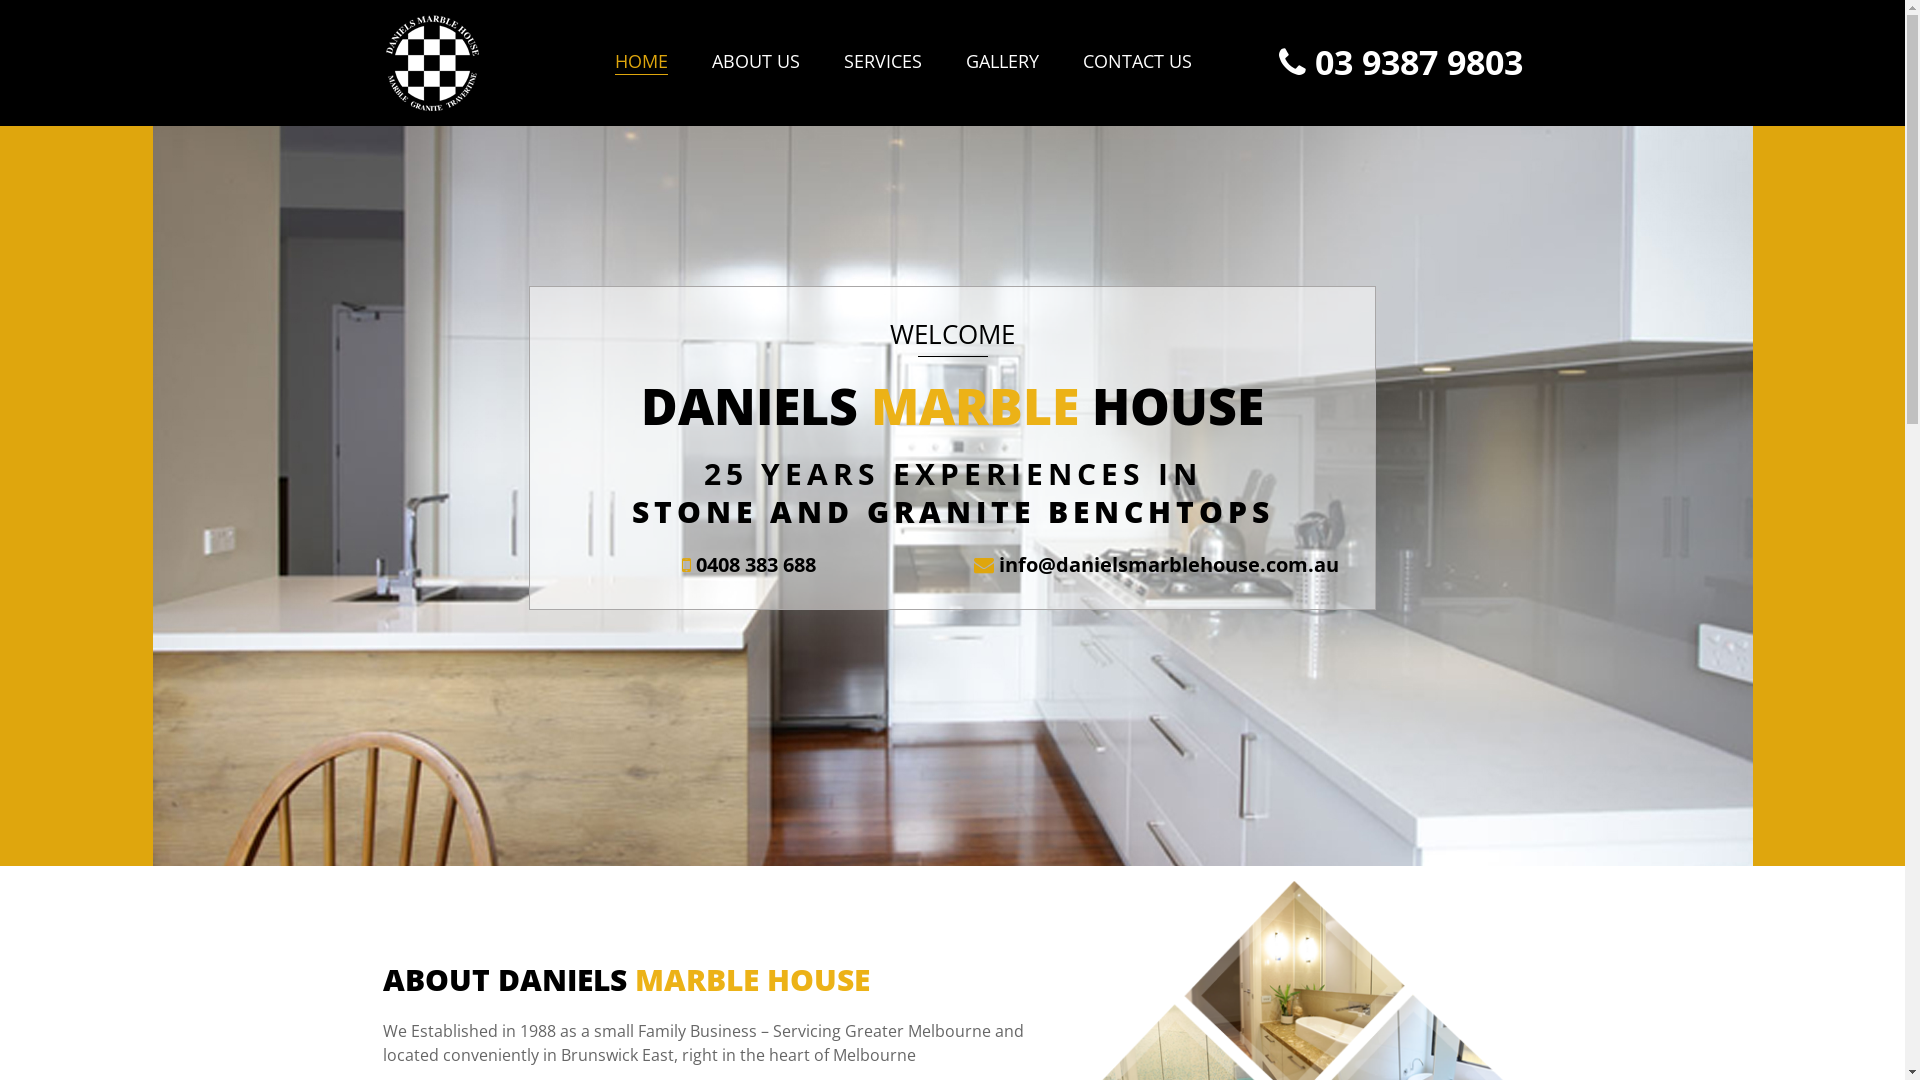  I want to click on ABOUT US, so click(756, 62).